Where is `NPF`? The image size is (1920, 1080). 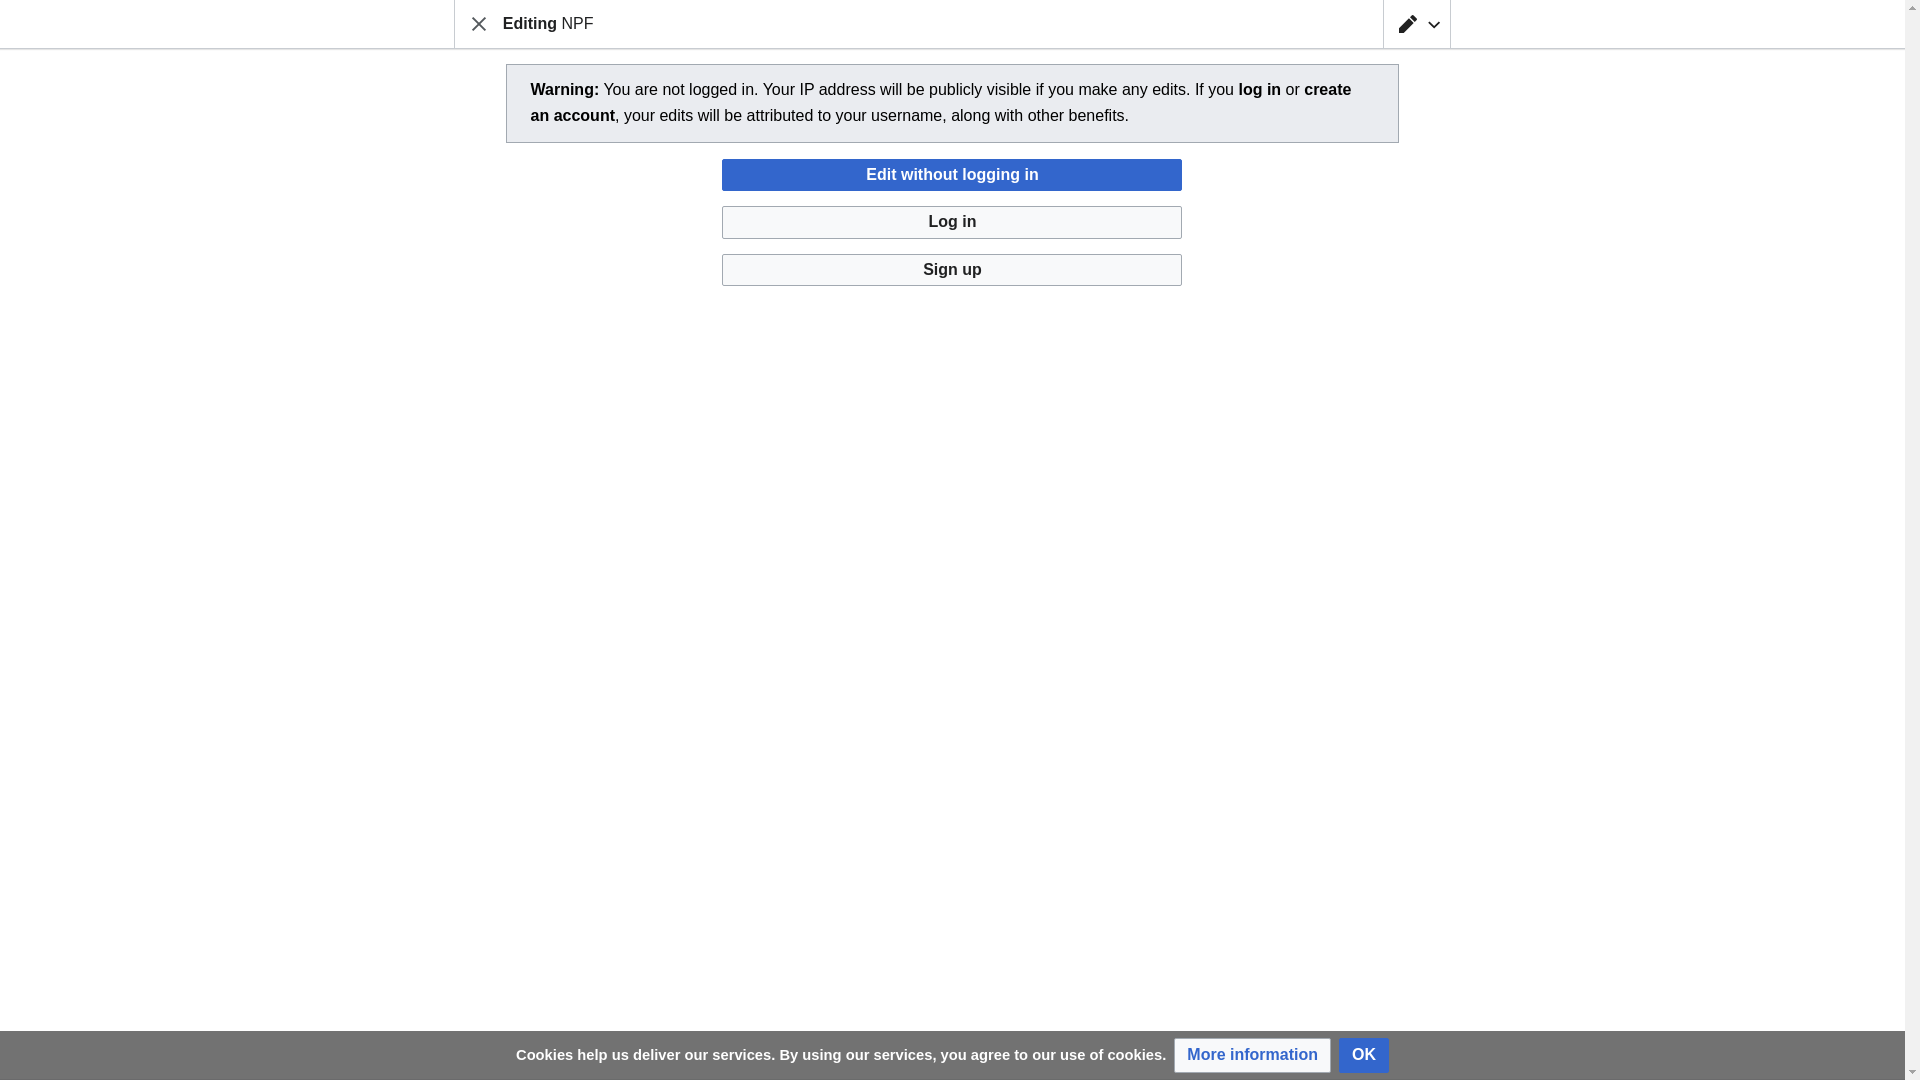 NPF is located at coordinates (492, 132).